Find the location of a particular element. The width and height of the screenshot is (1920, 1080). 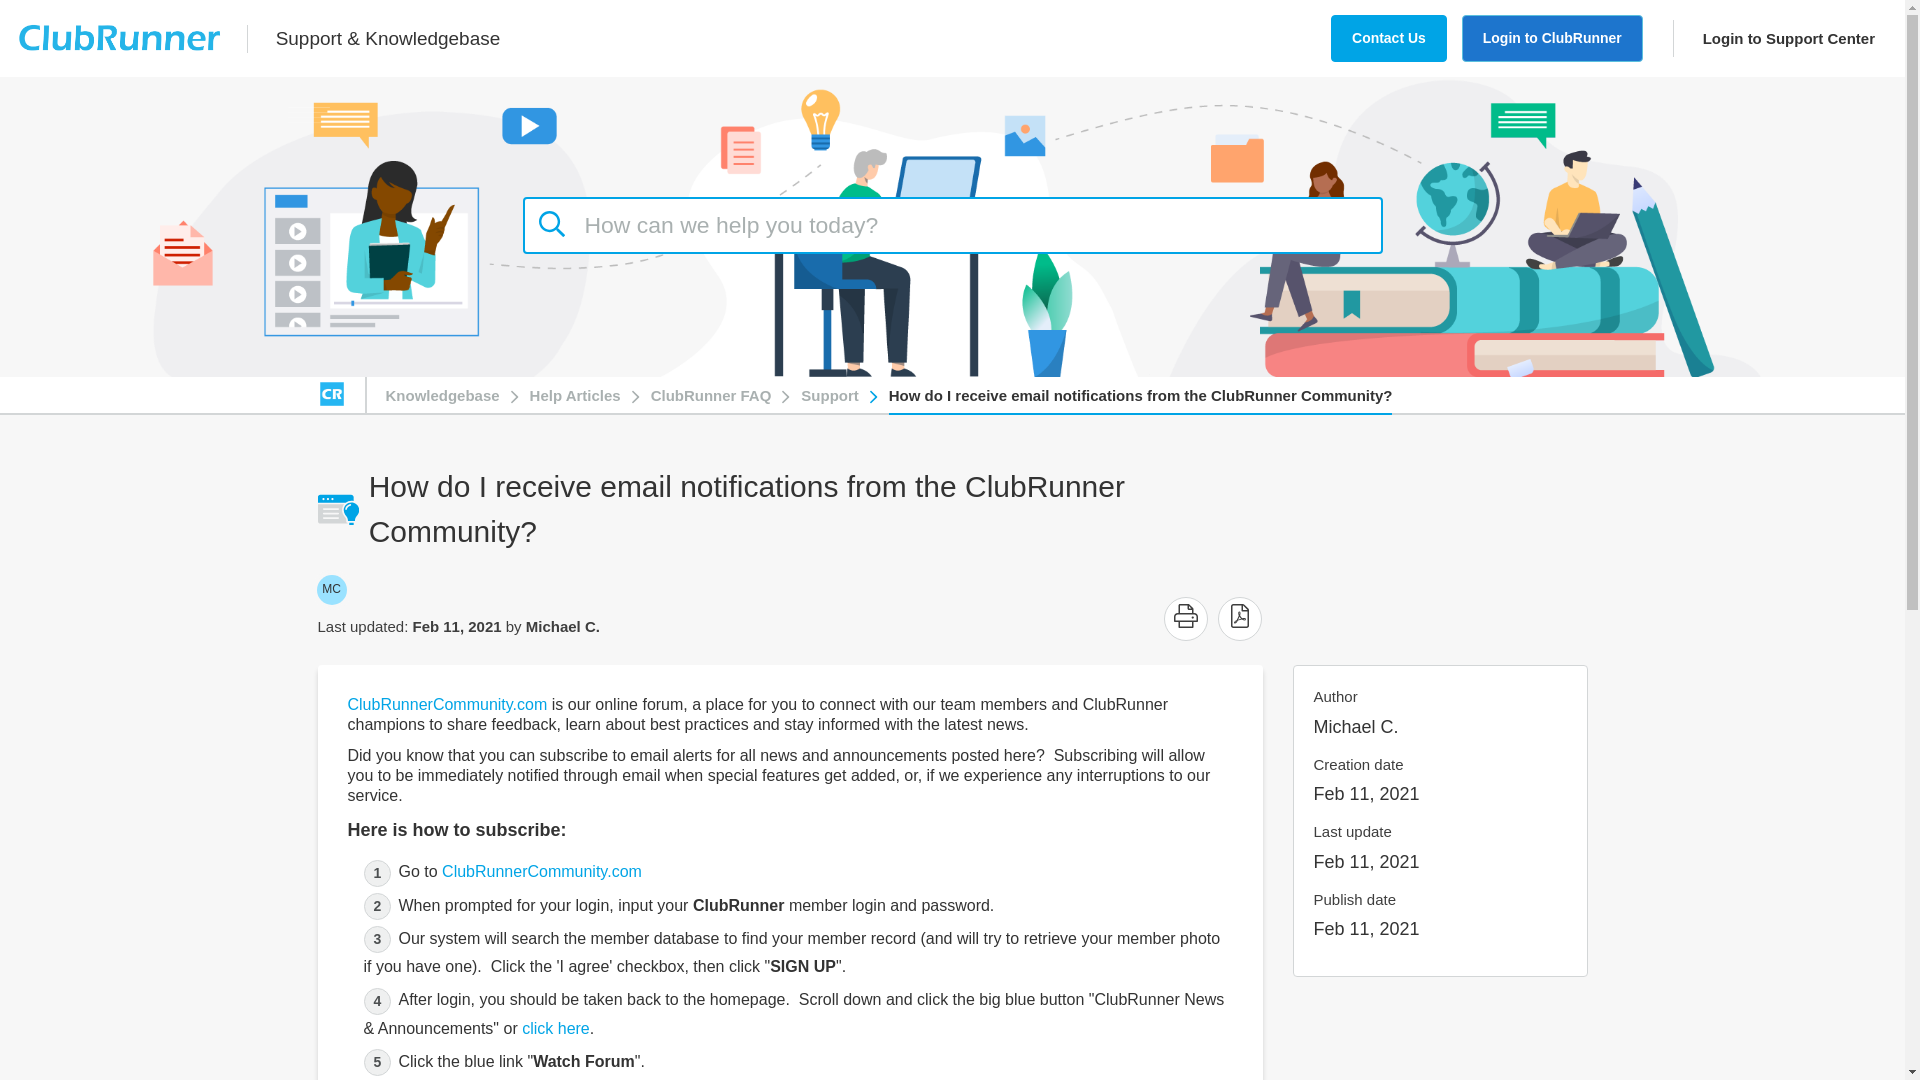

Help Articles is located at coordinates (574, 394).